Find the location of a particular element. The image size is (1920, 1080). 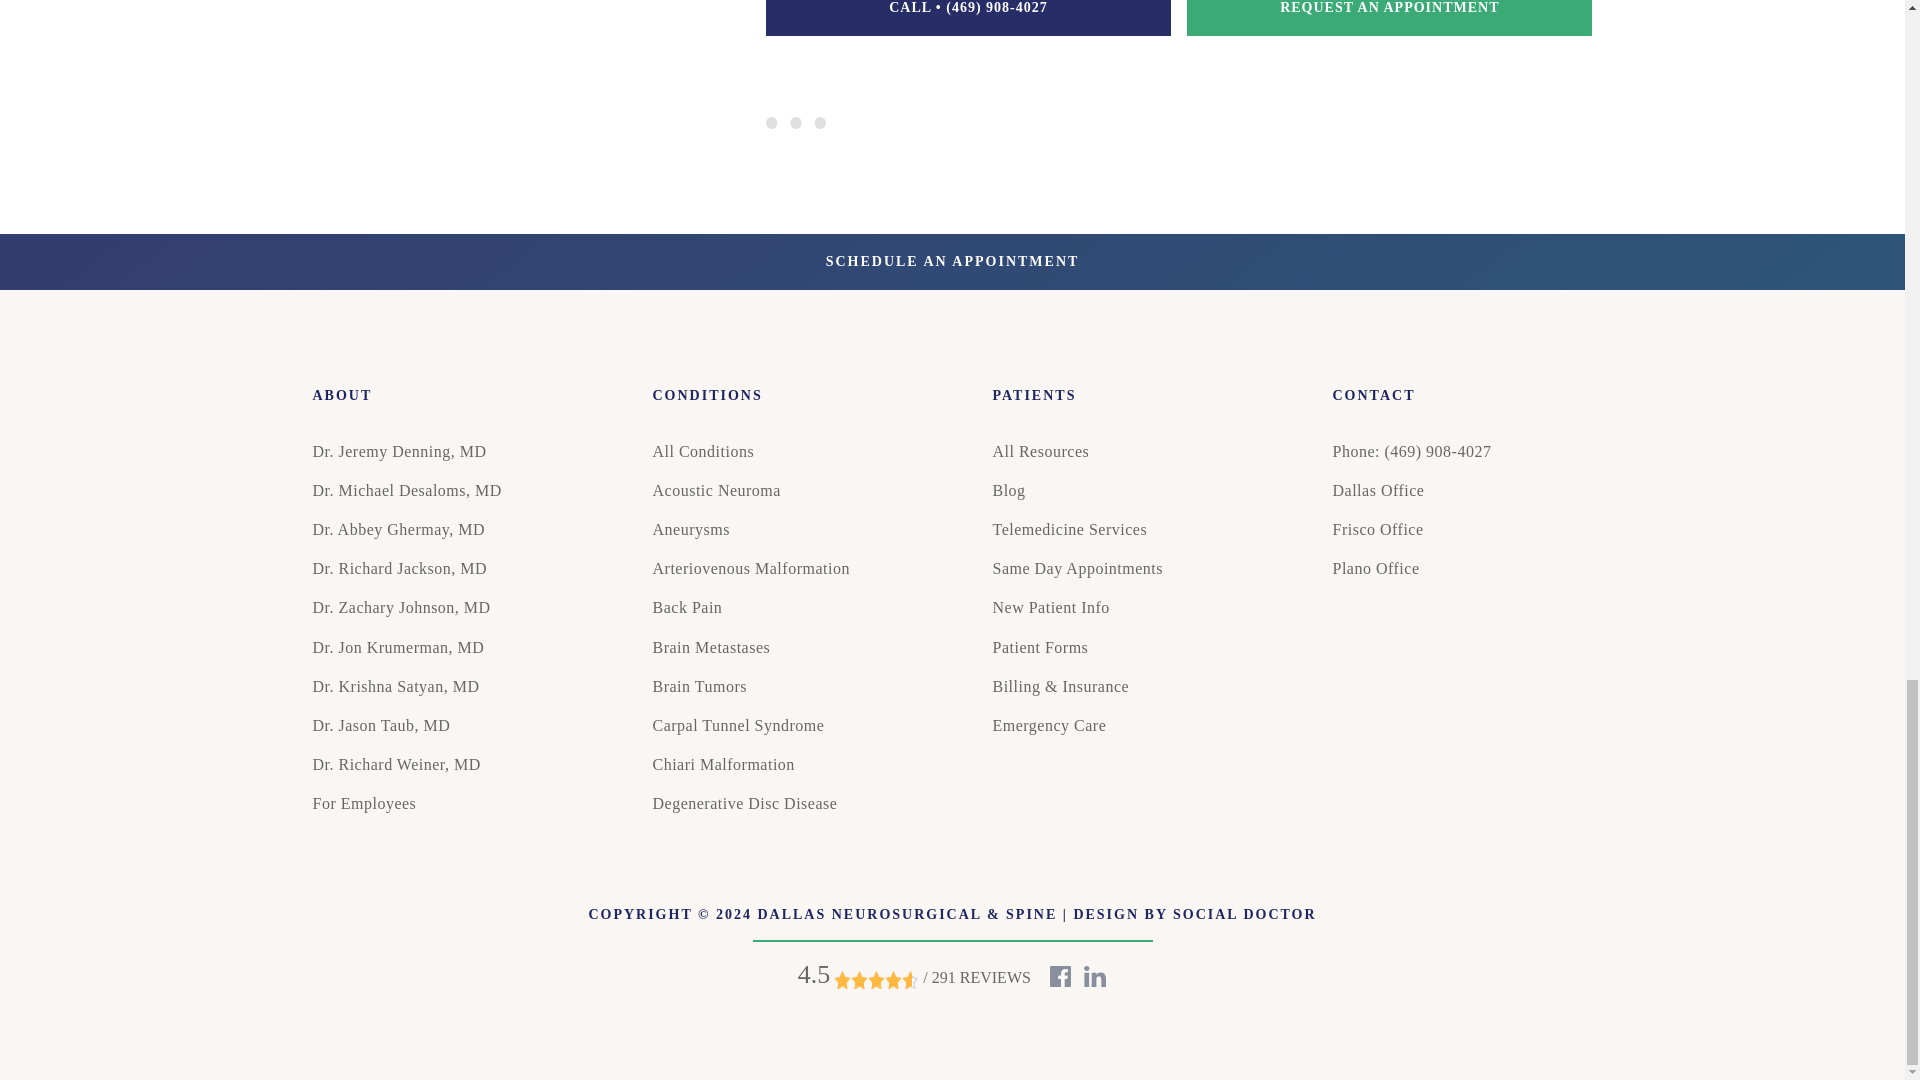

Back Pain is located at coordinates (686, 607).